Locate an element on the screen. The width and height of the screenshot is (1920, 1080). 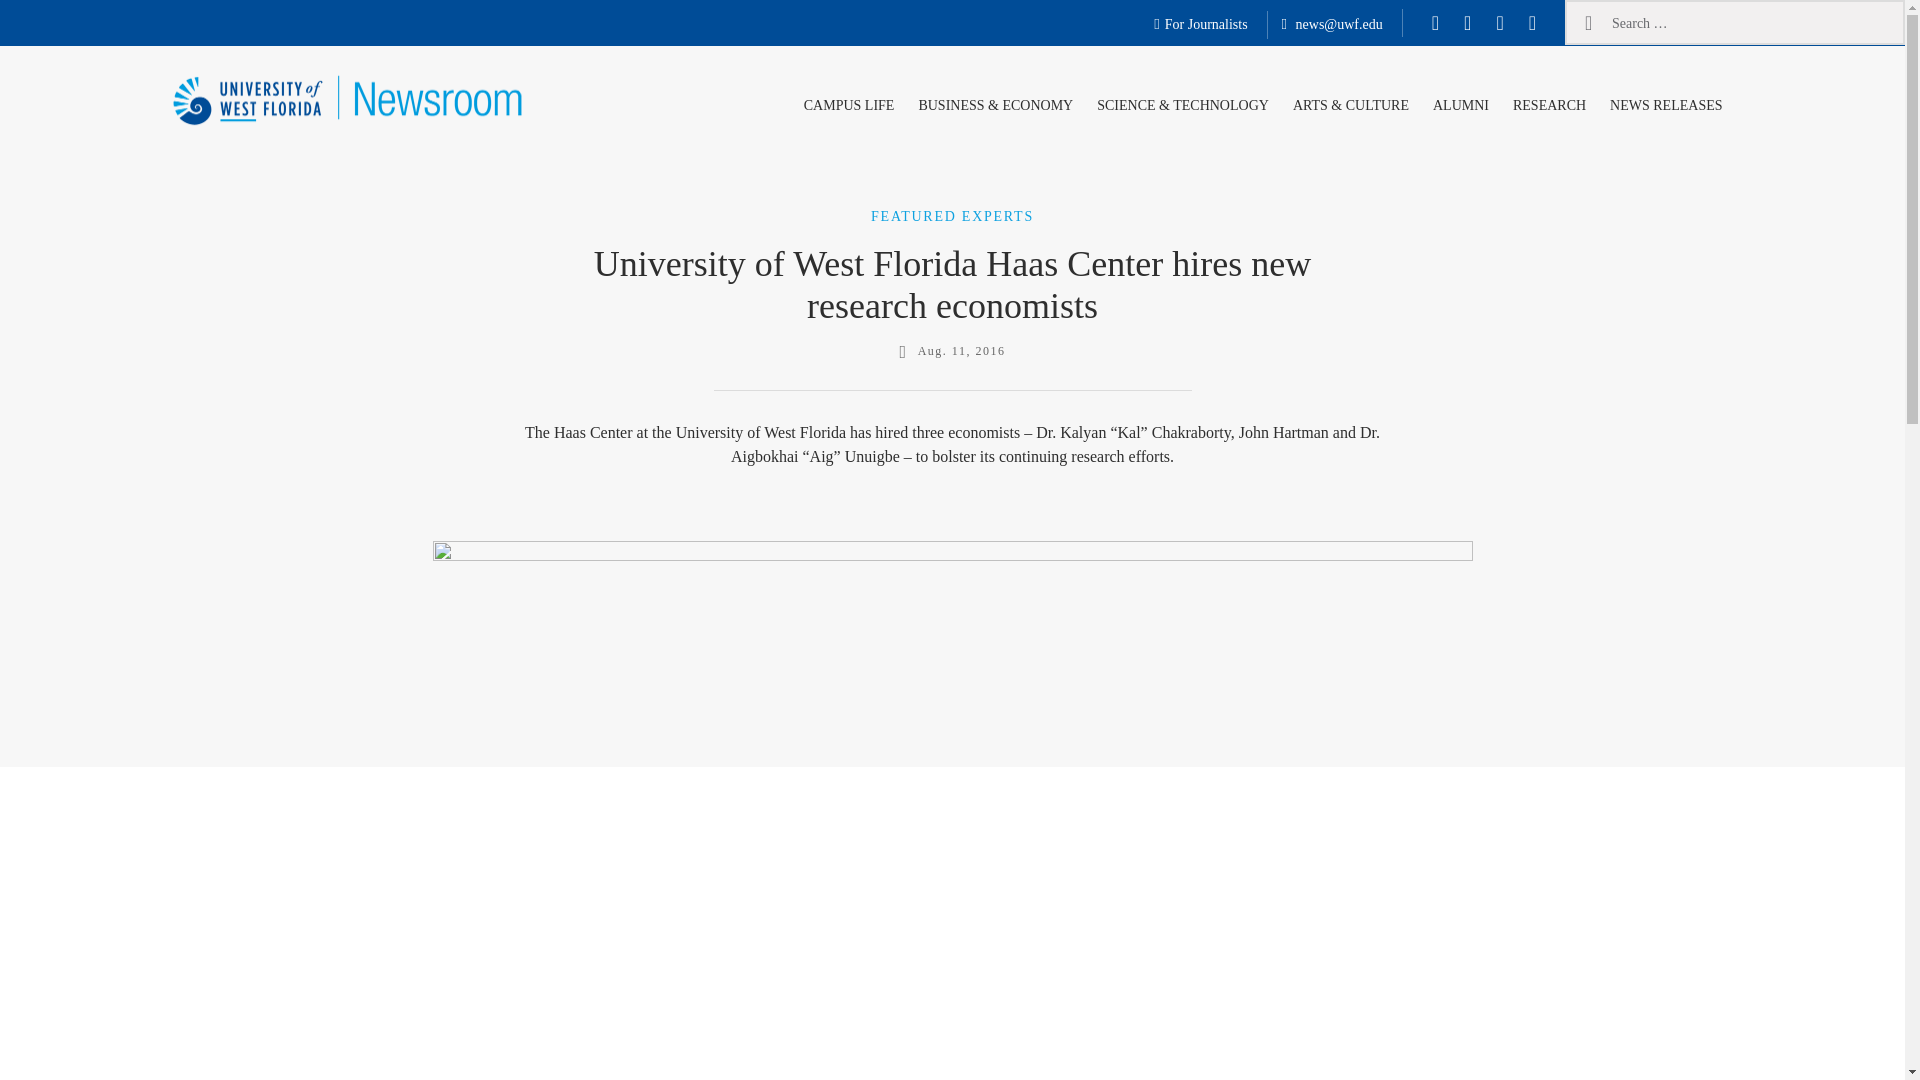
Follow us on X is located at coordinates (1466, 22).